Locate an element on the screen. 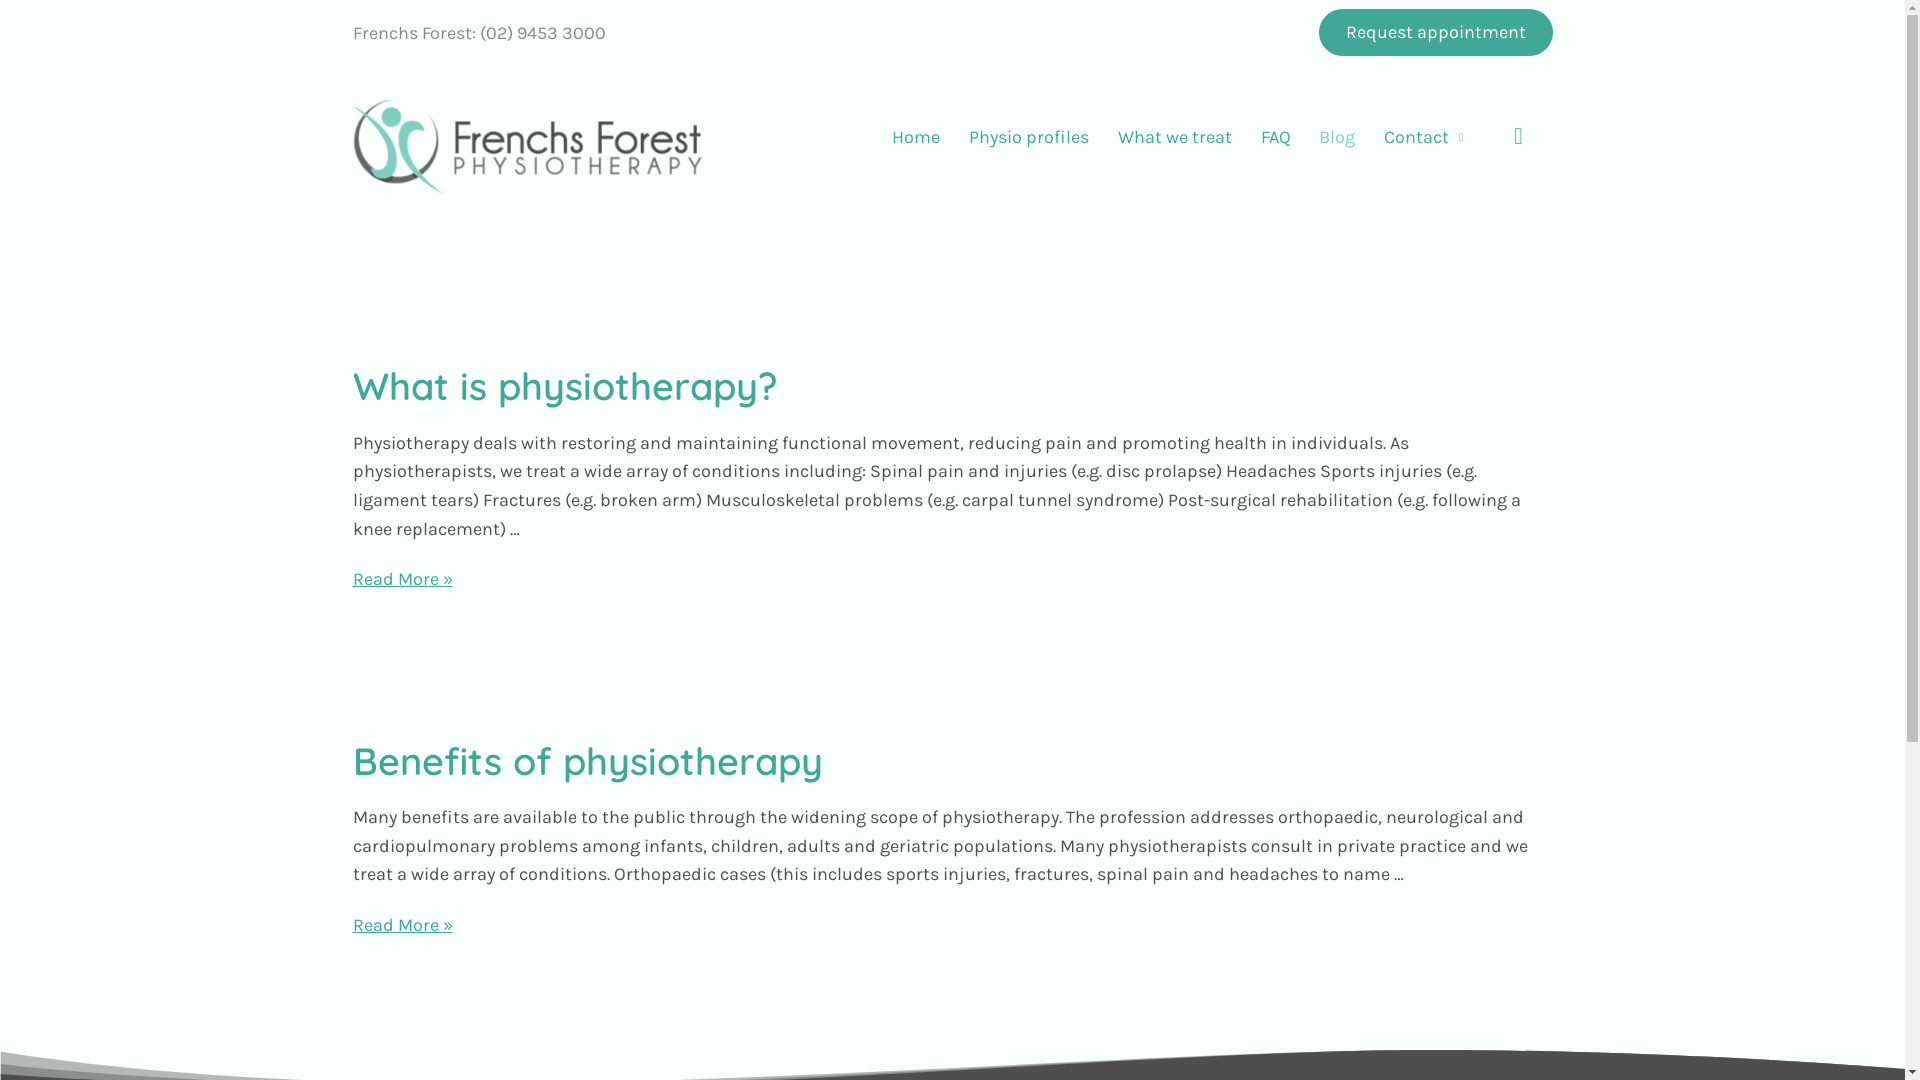 The image size is (1920, 1080). What we treat is located at coordinates (1174, 137).